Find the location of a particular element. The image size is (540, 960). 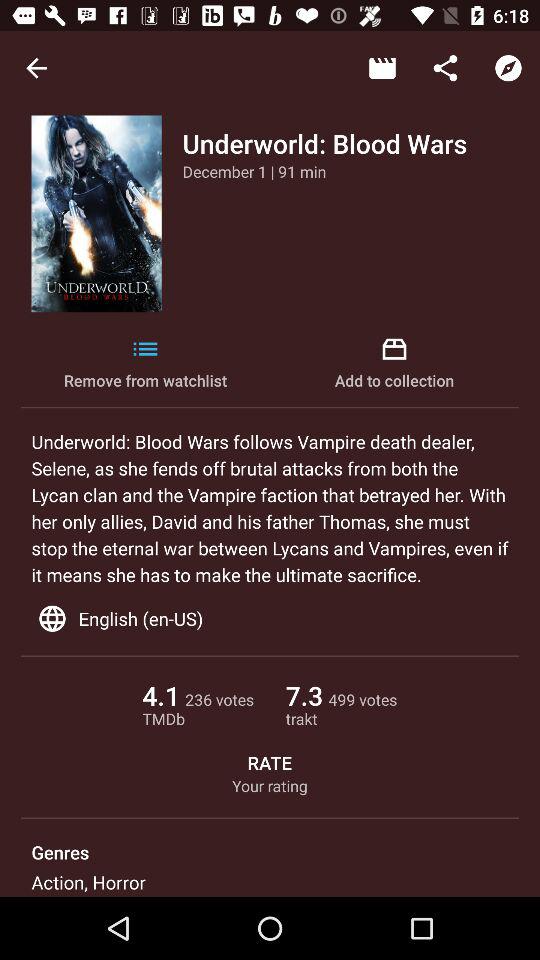

click icon below the genres item is located at coordinates (88, 882).